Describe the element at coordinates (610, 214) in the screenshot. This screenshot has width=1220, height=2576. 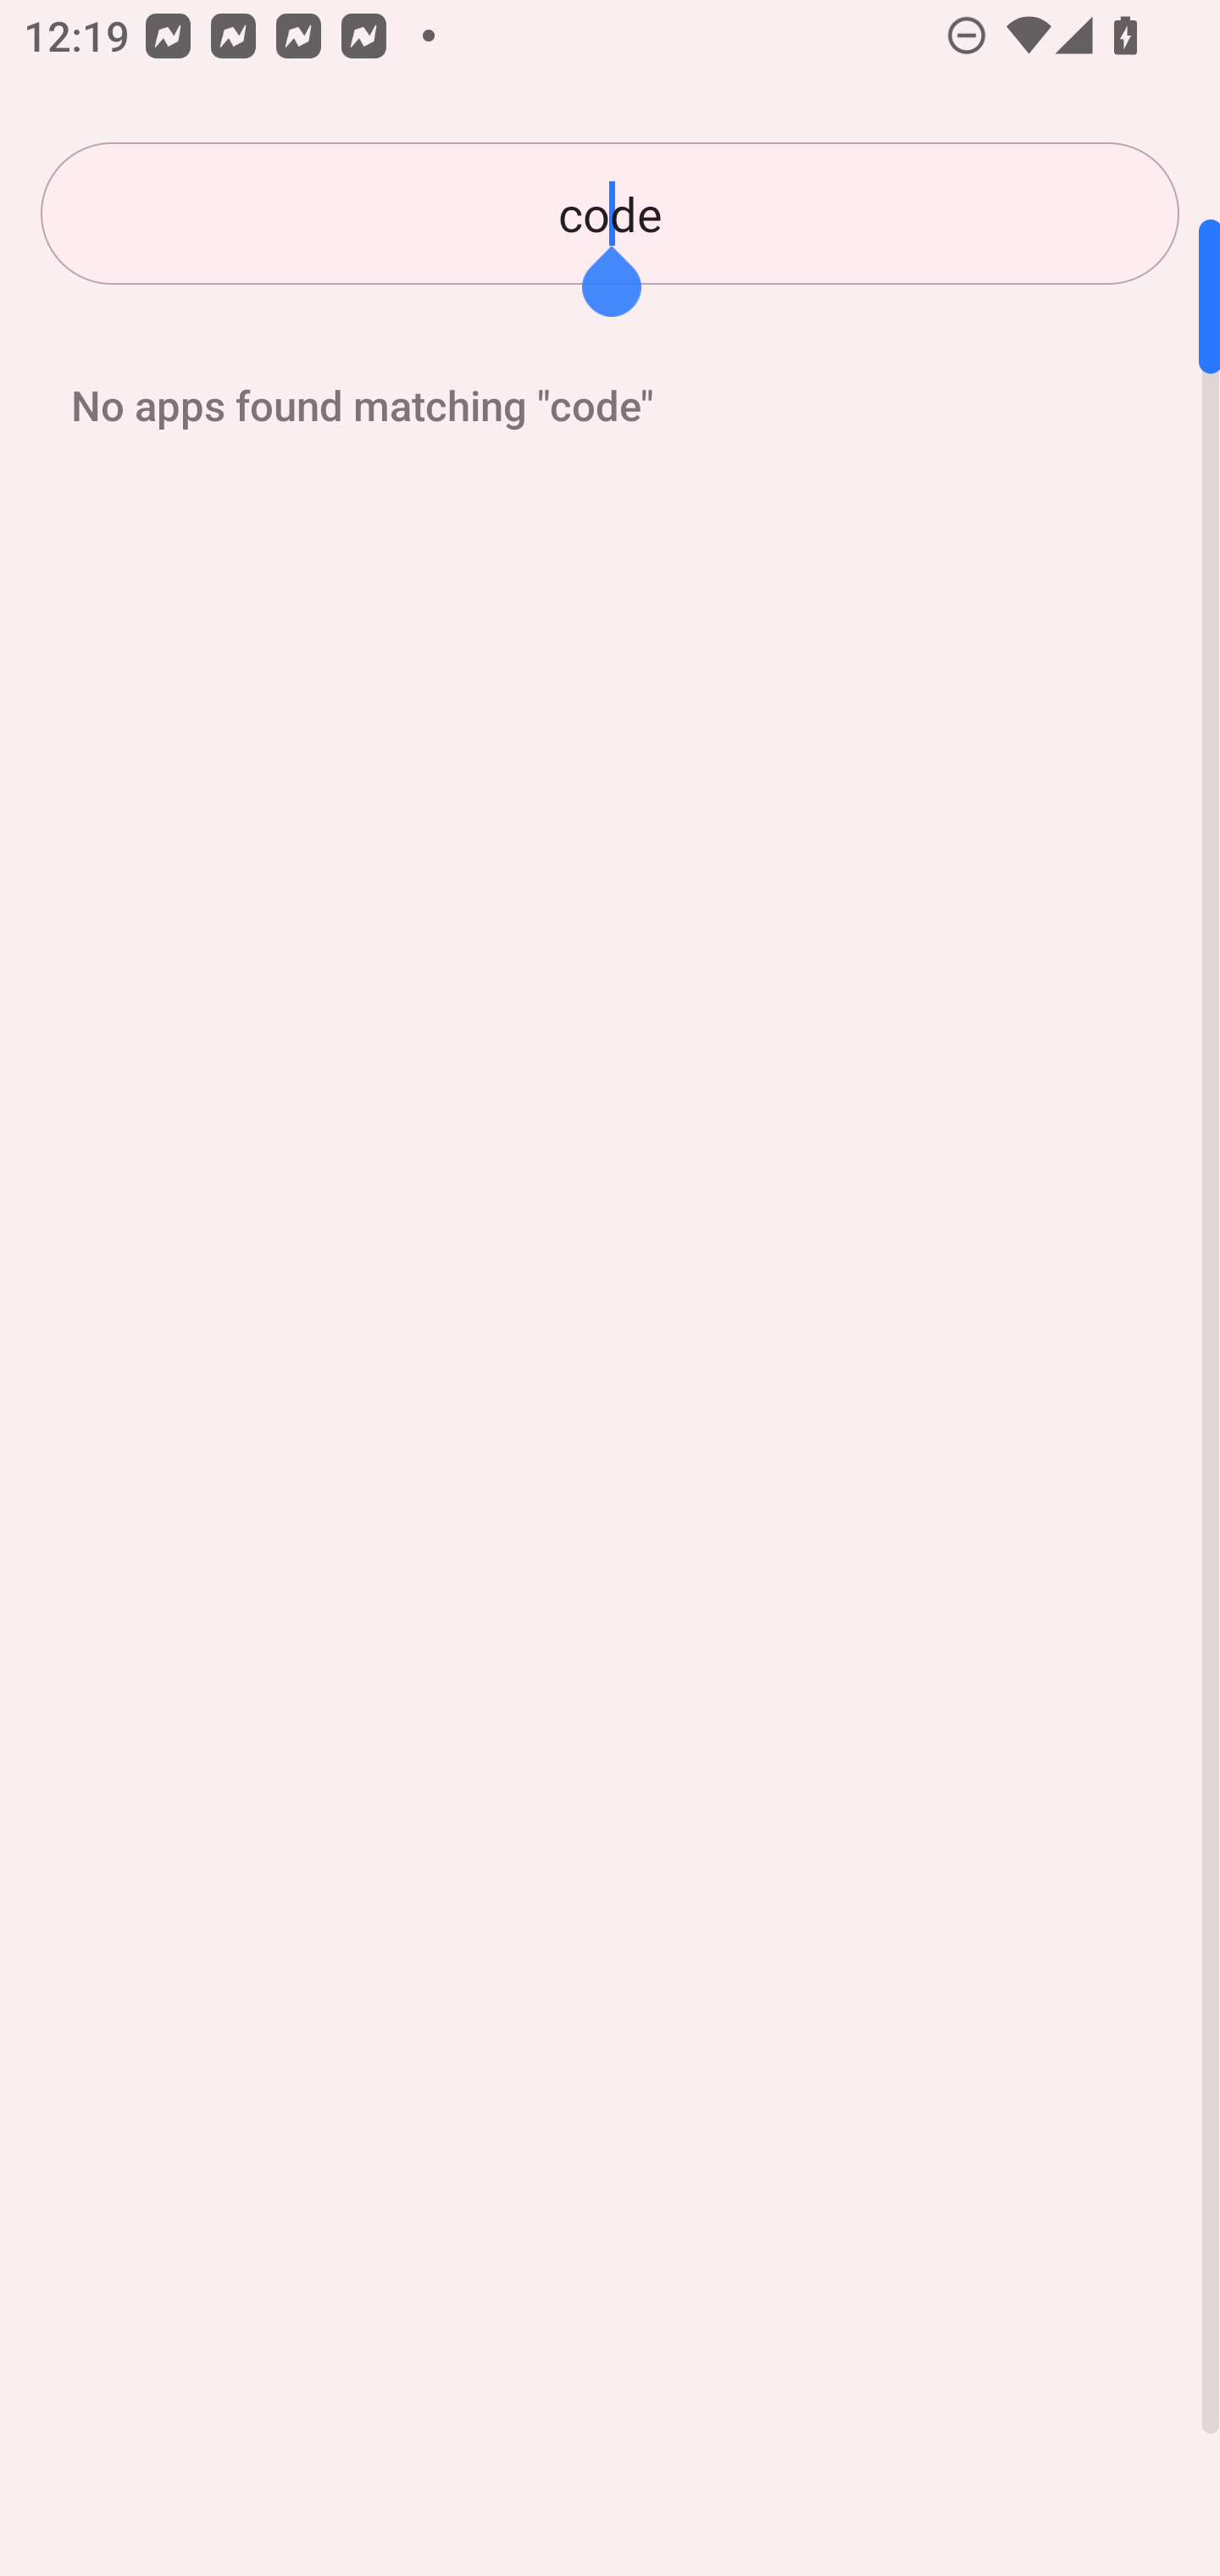
I see `code` at that location.